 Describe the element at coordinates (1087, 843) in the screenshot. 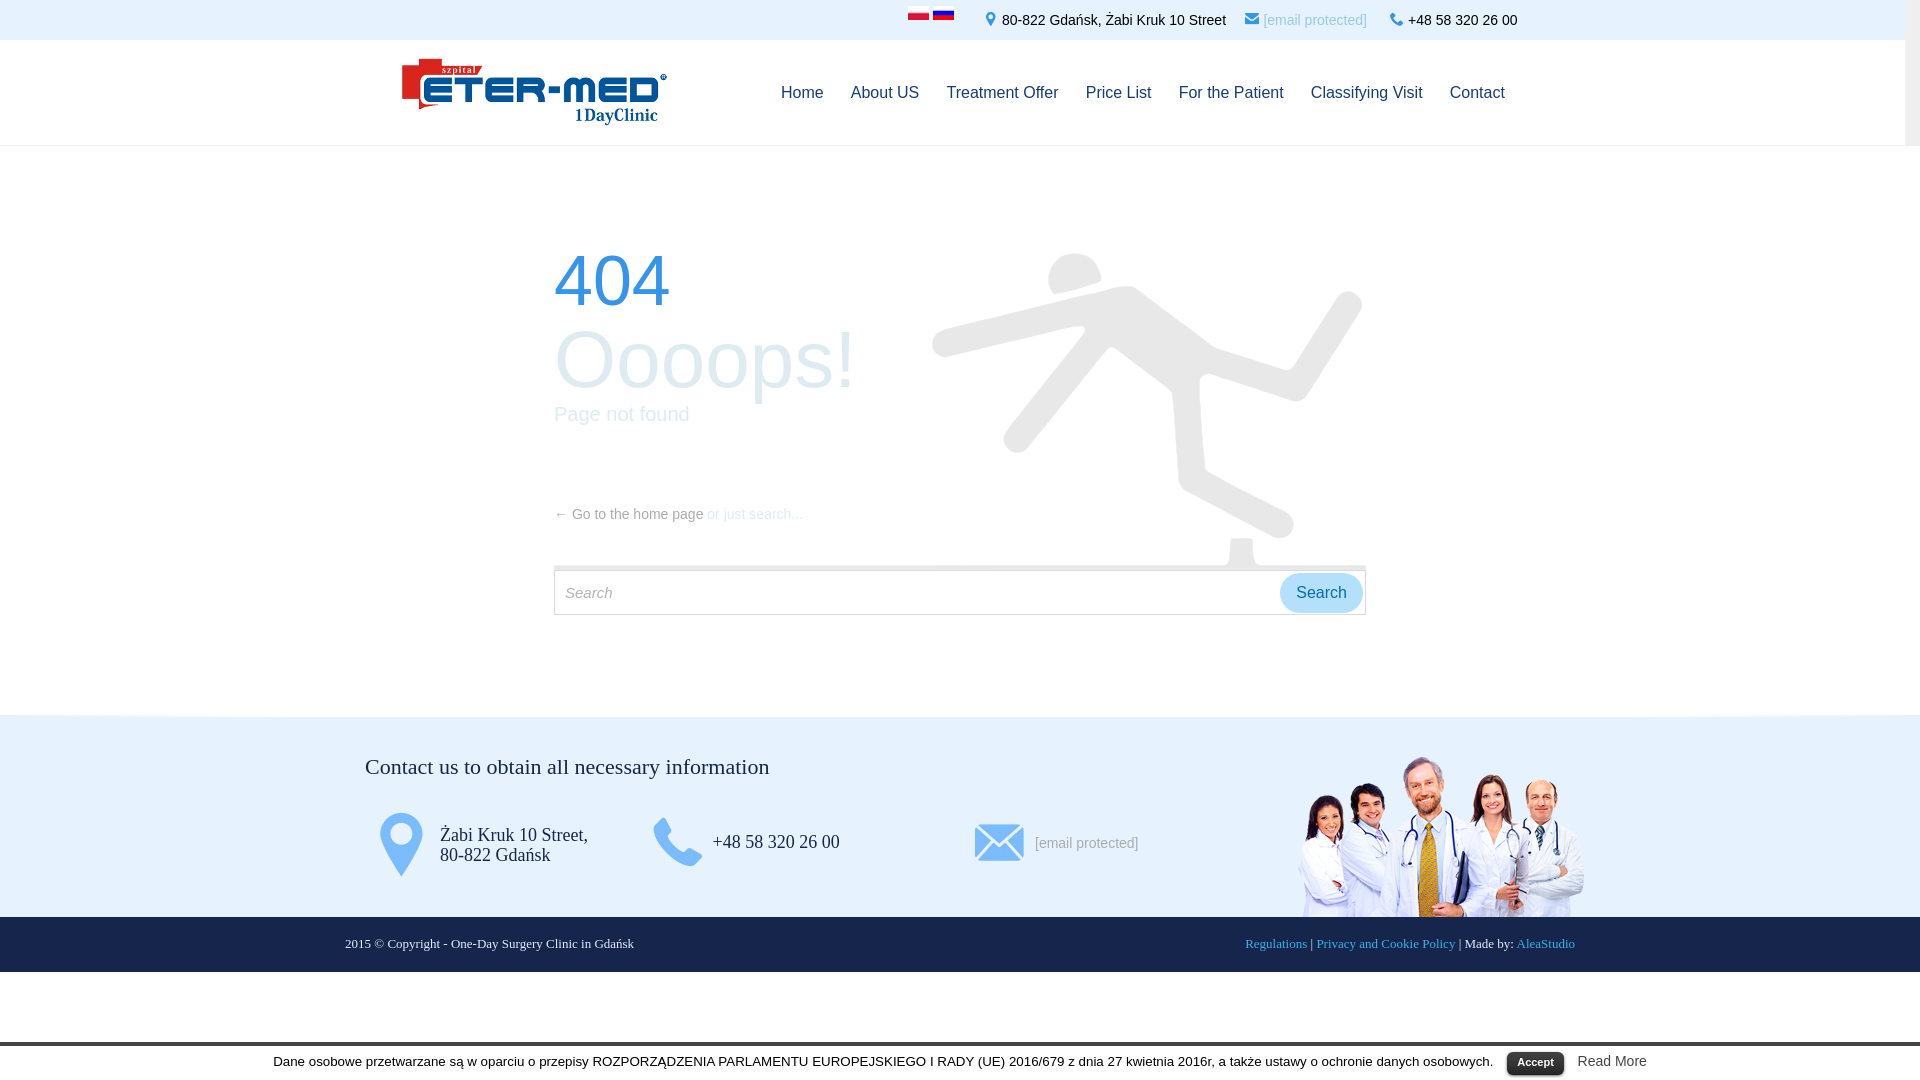

I see `[email protected]` at that location.